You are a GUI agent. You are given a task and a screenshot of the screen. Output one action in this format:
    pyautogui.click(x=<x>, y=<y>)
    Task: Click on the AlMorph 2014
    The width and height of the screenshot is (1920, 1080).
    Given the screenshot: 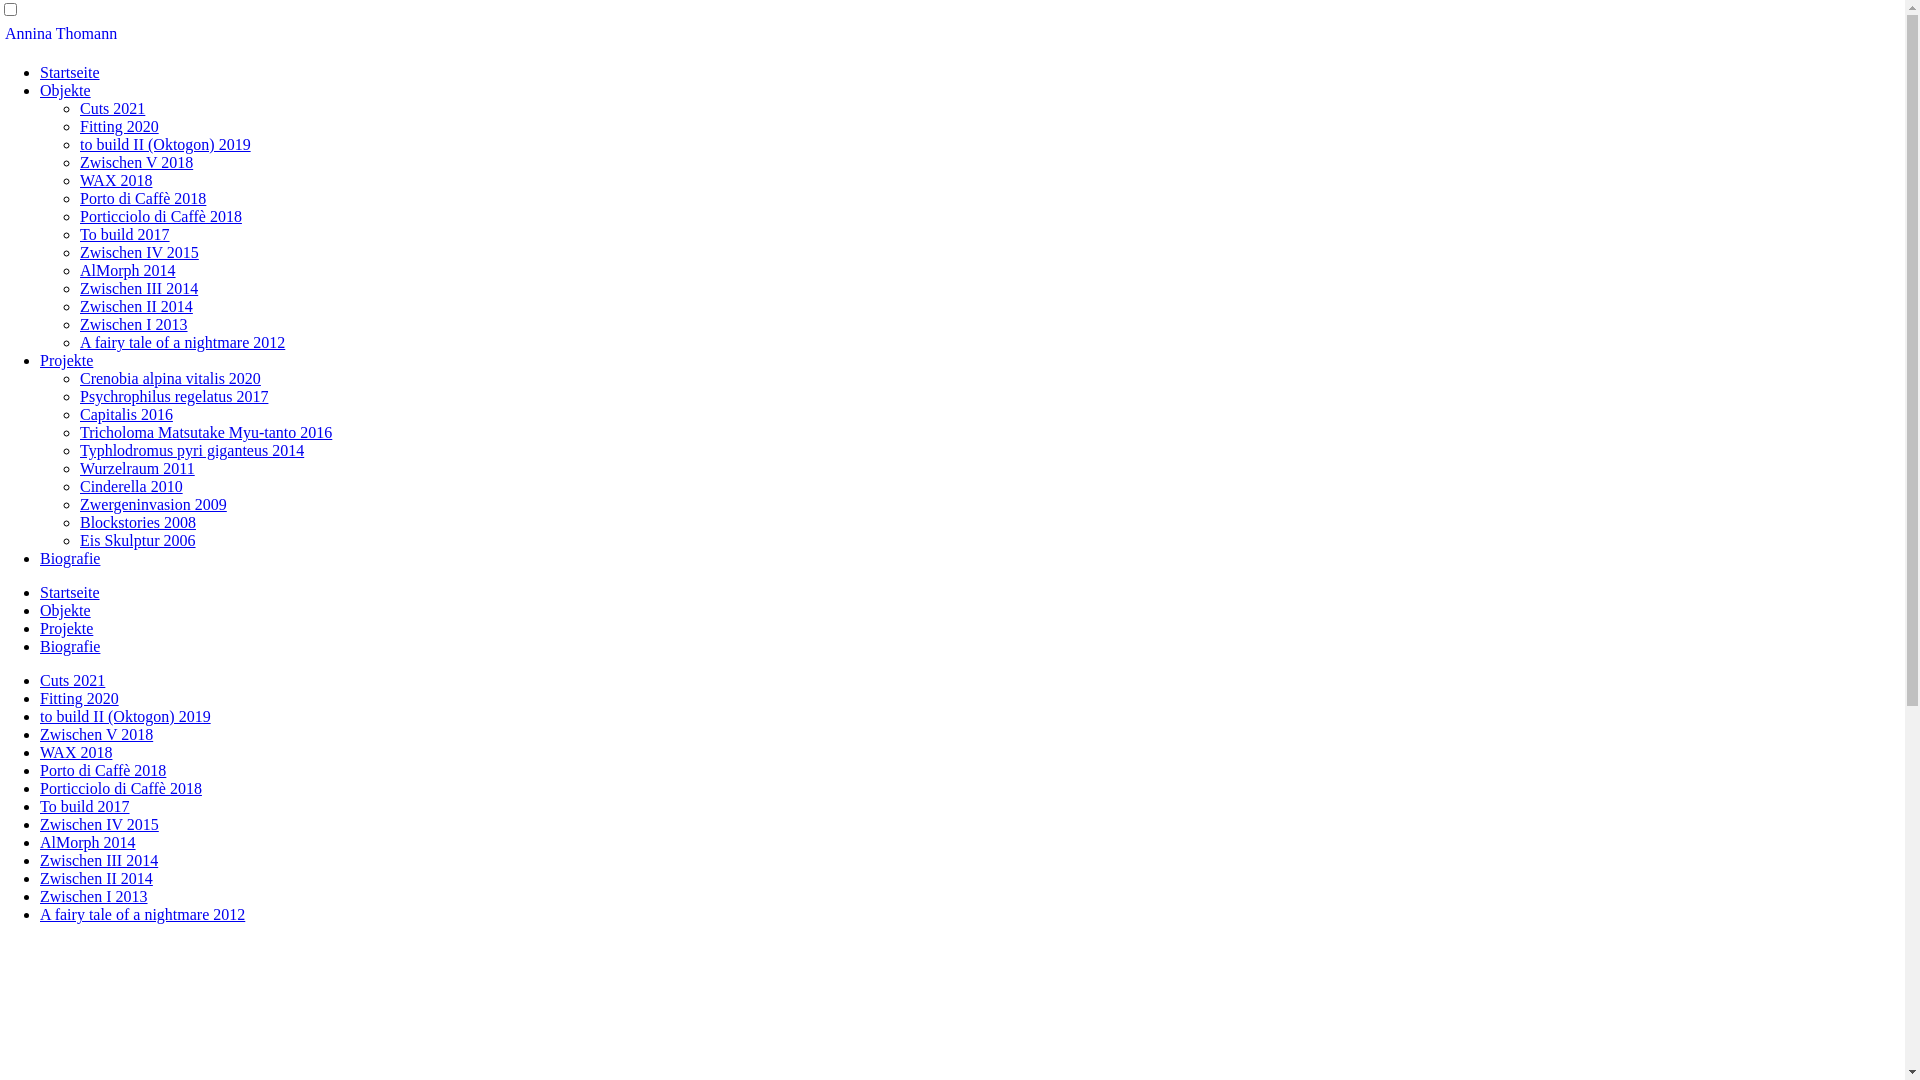 What is the action you would take?
    pyautogui.click(x=128, y=270)
    